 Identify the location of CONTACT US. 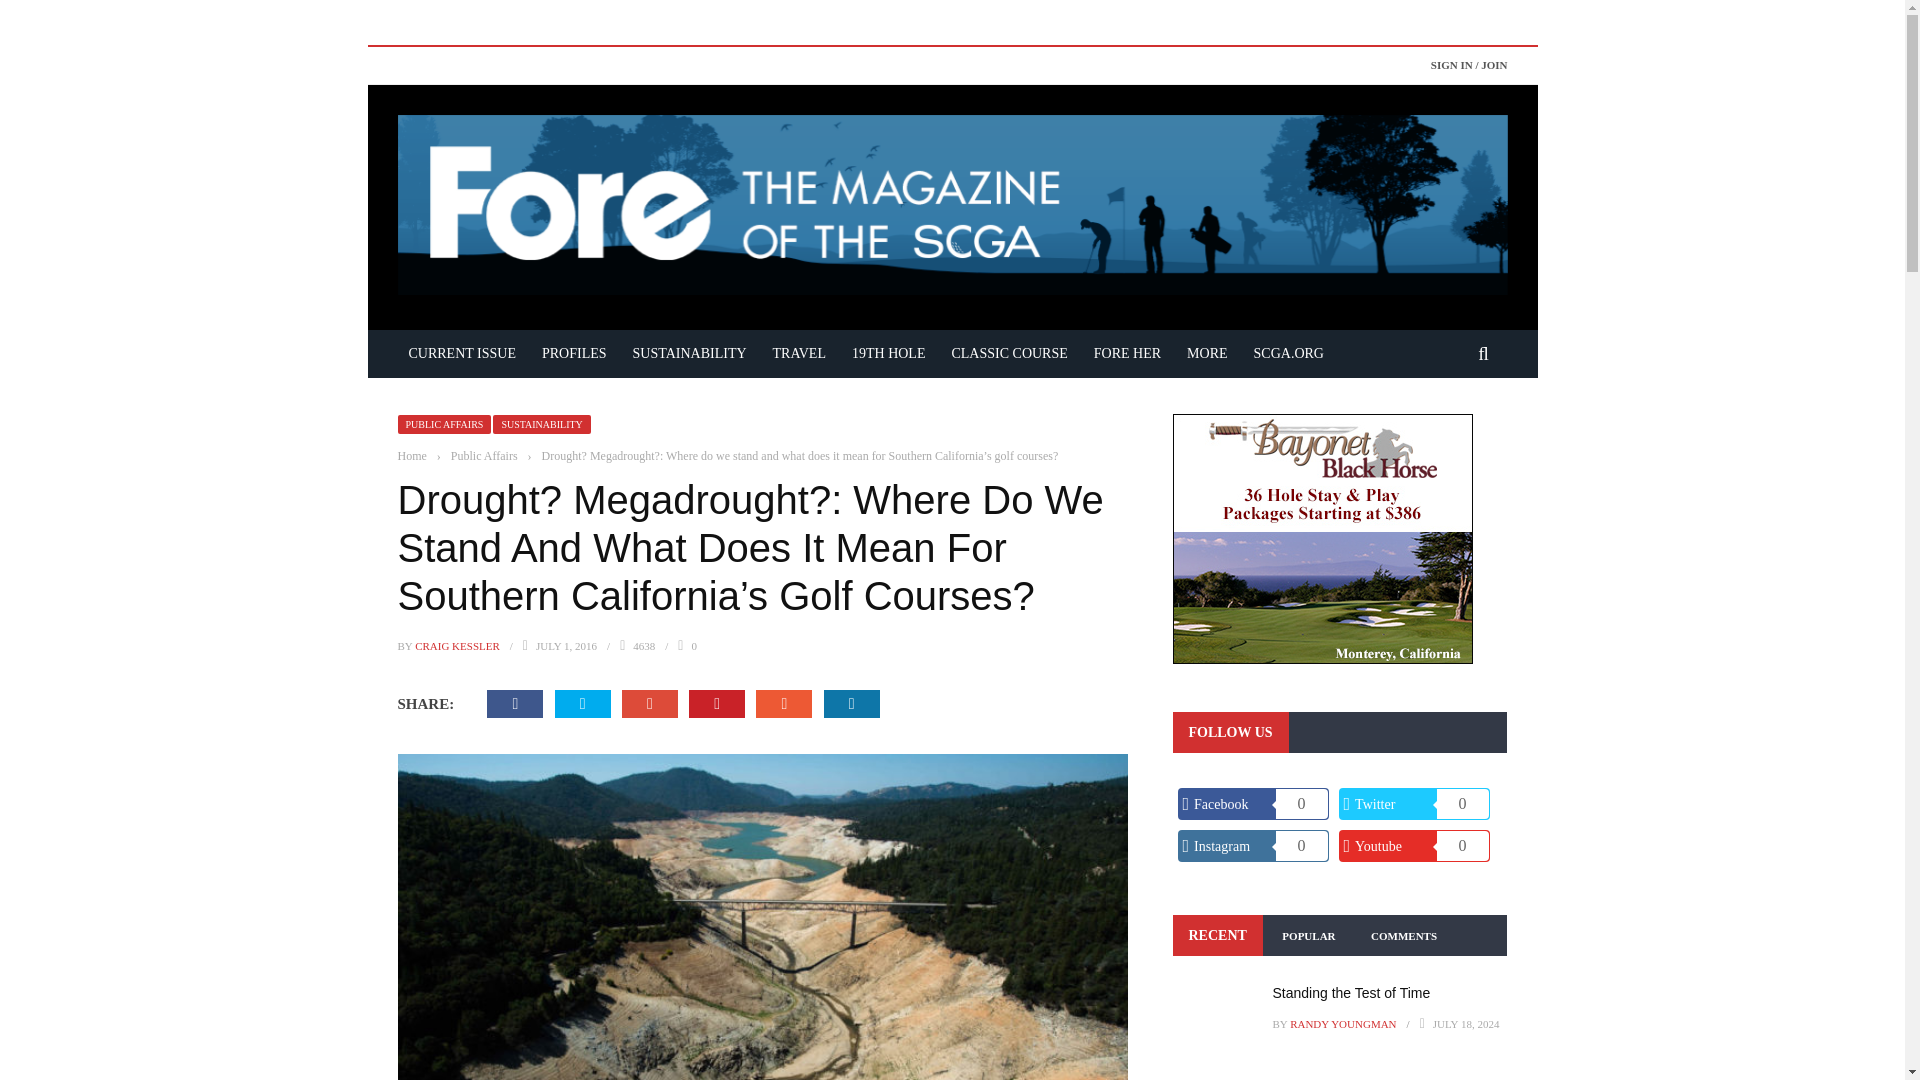
(238, 196).